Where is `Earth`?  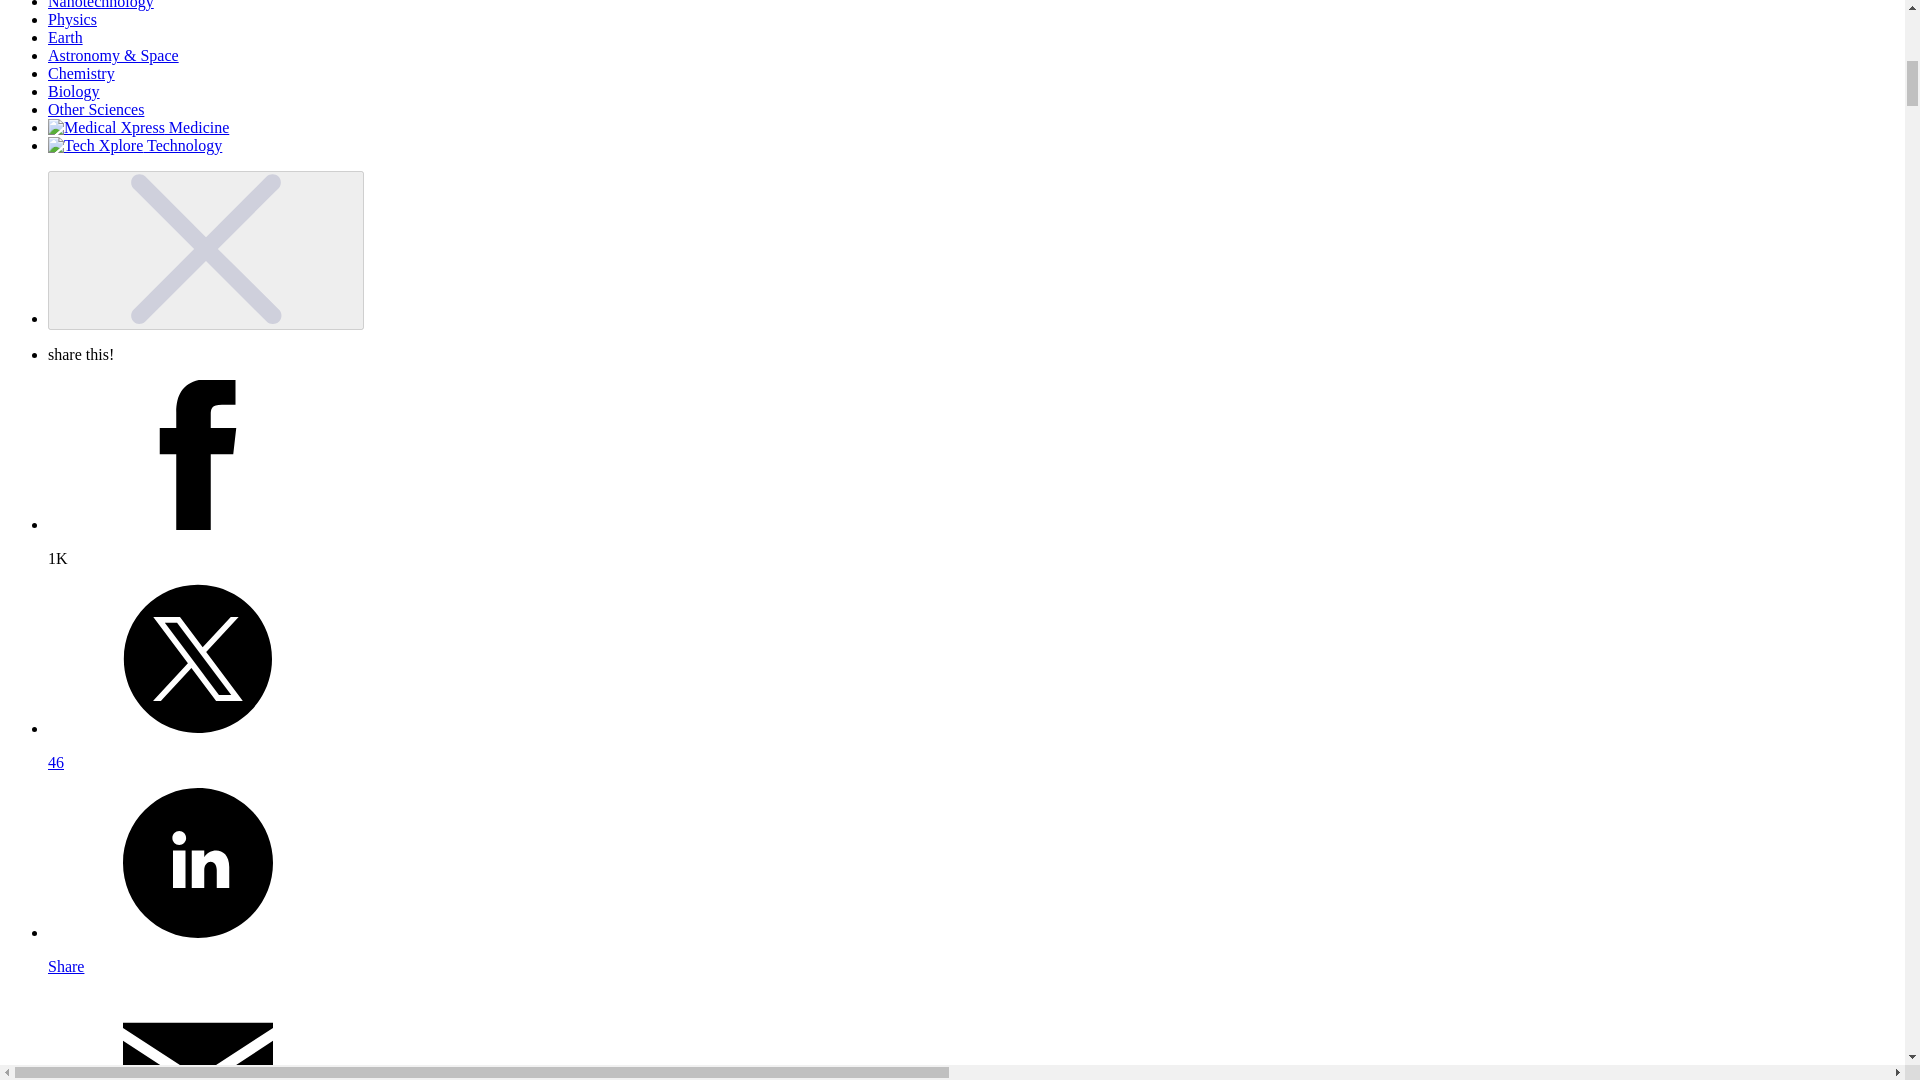 Earth is located at coordinates (65, 38).